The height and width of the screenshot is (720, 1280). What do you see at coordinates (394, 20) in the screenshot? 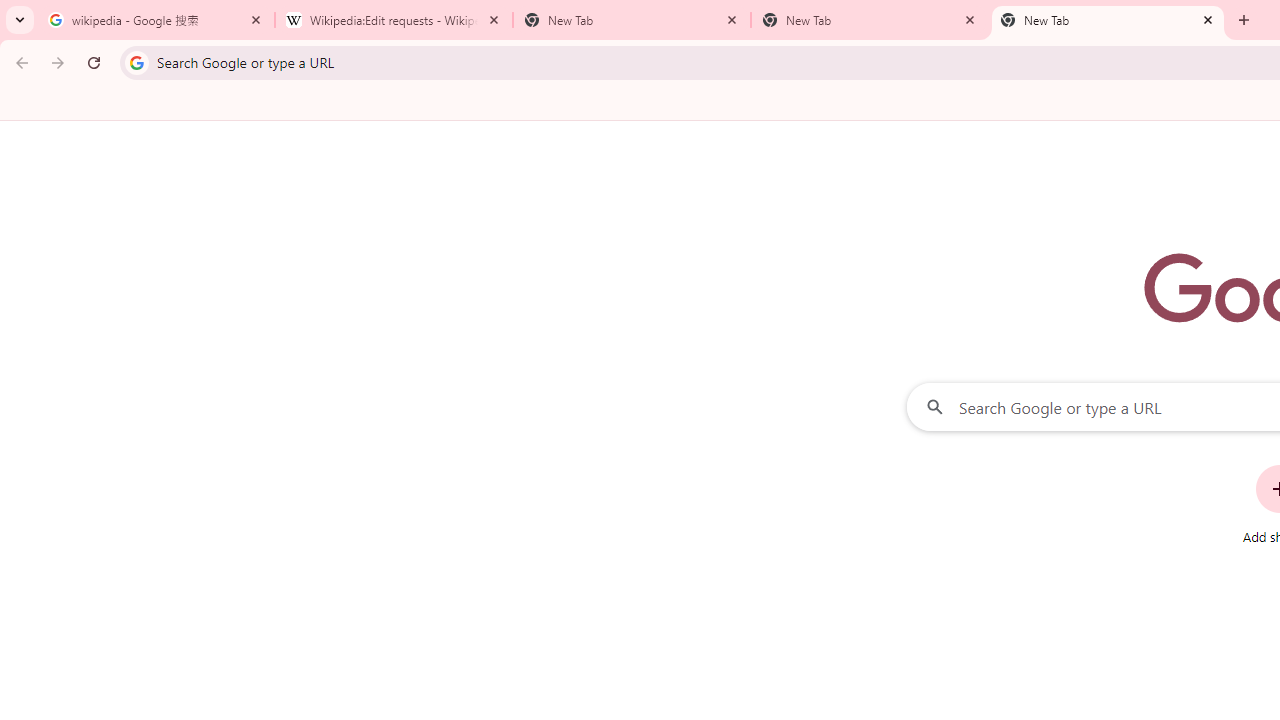
I see `Wikipedia:Edit requests - Wikipedia` at bounding box center [394, 20].